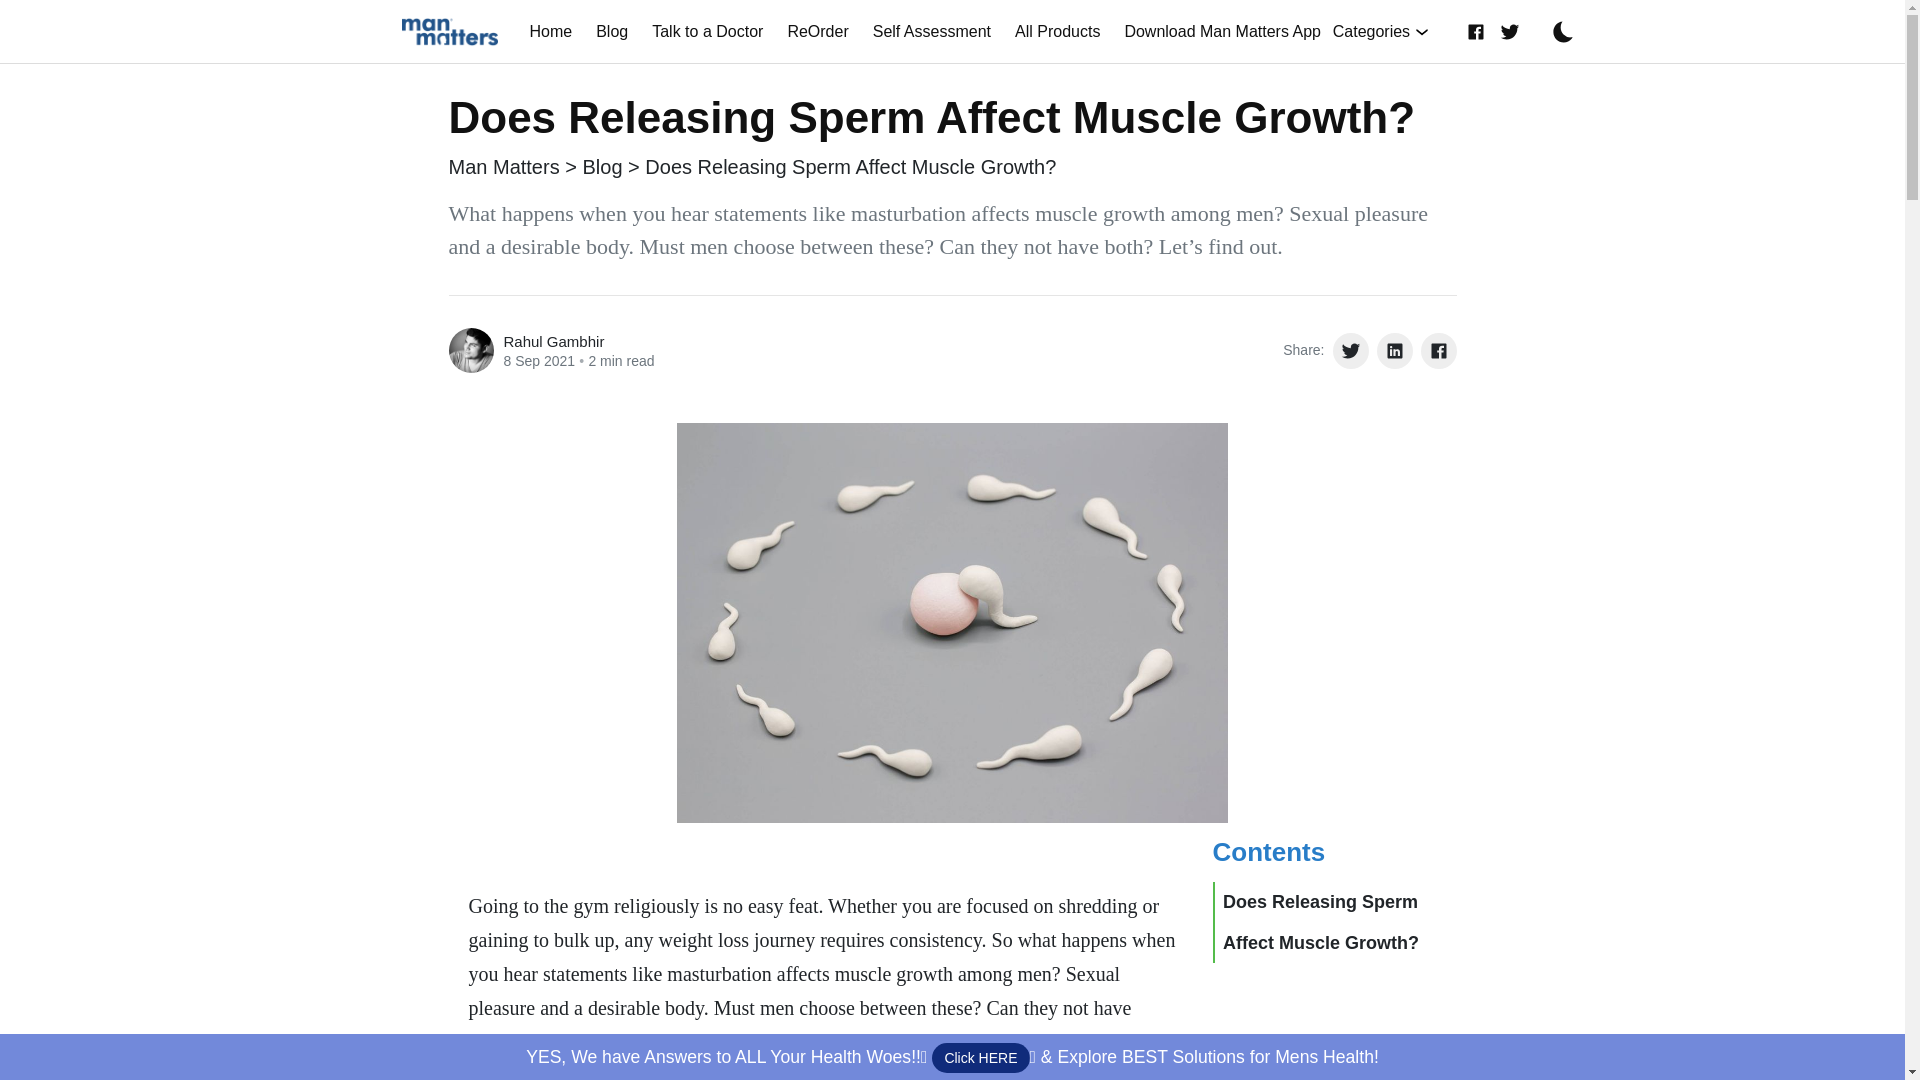  I want to click on All Products, so click(1056, 30).